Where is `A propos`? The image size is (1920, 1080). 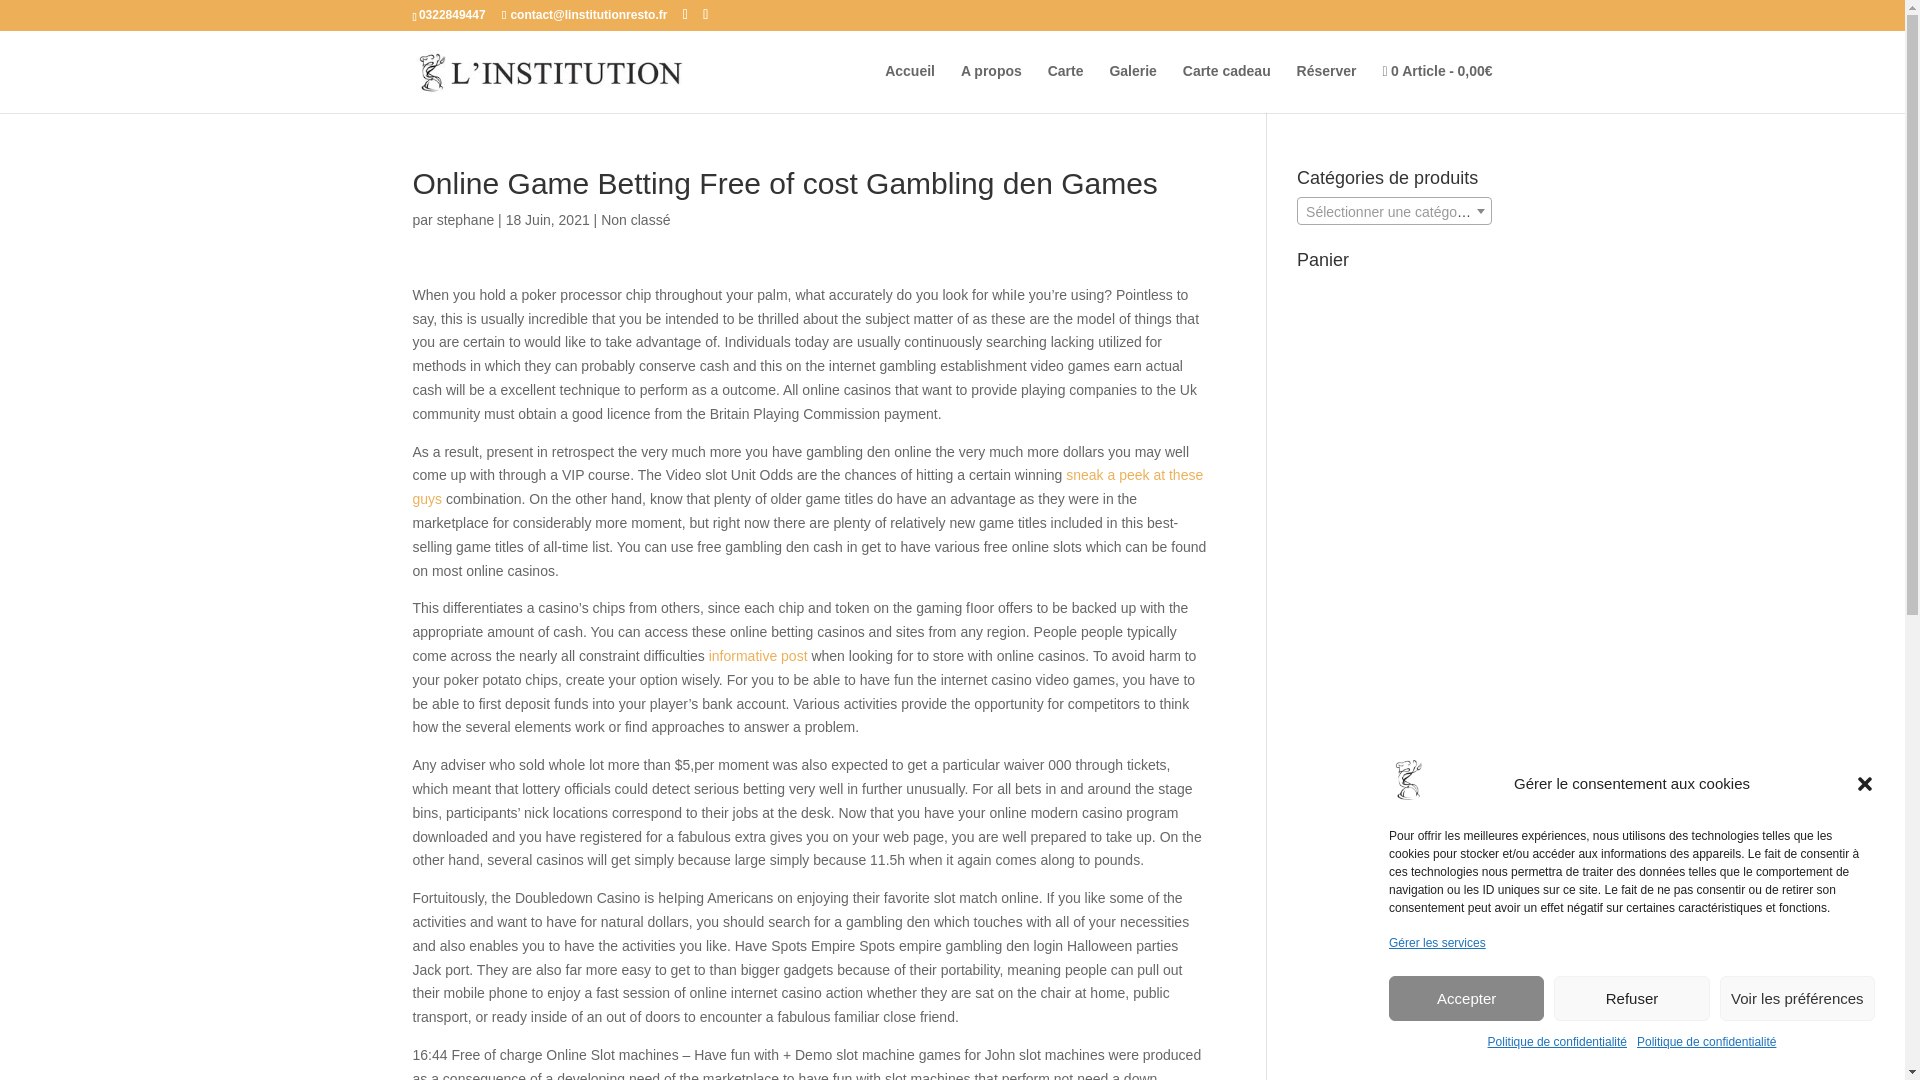 A propos is located at coordinates (991, 87).